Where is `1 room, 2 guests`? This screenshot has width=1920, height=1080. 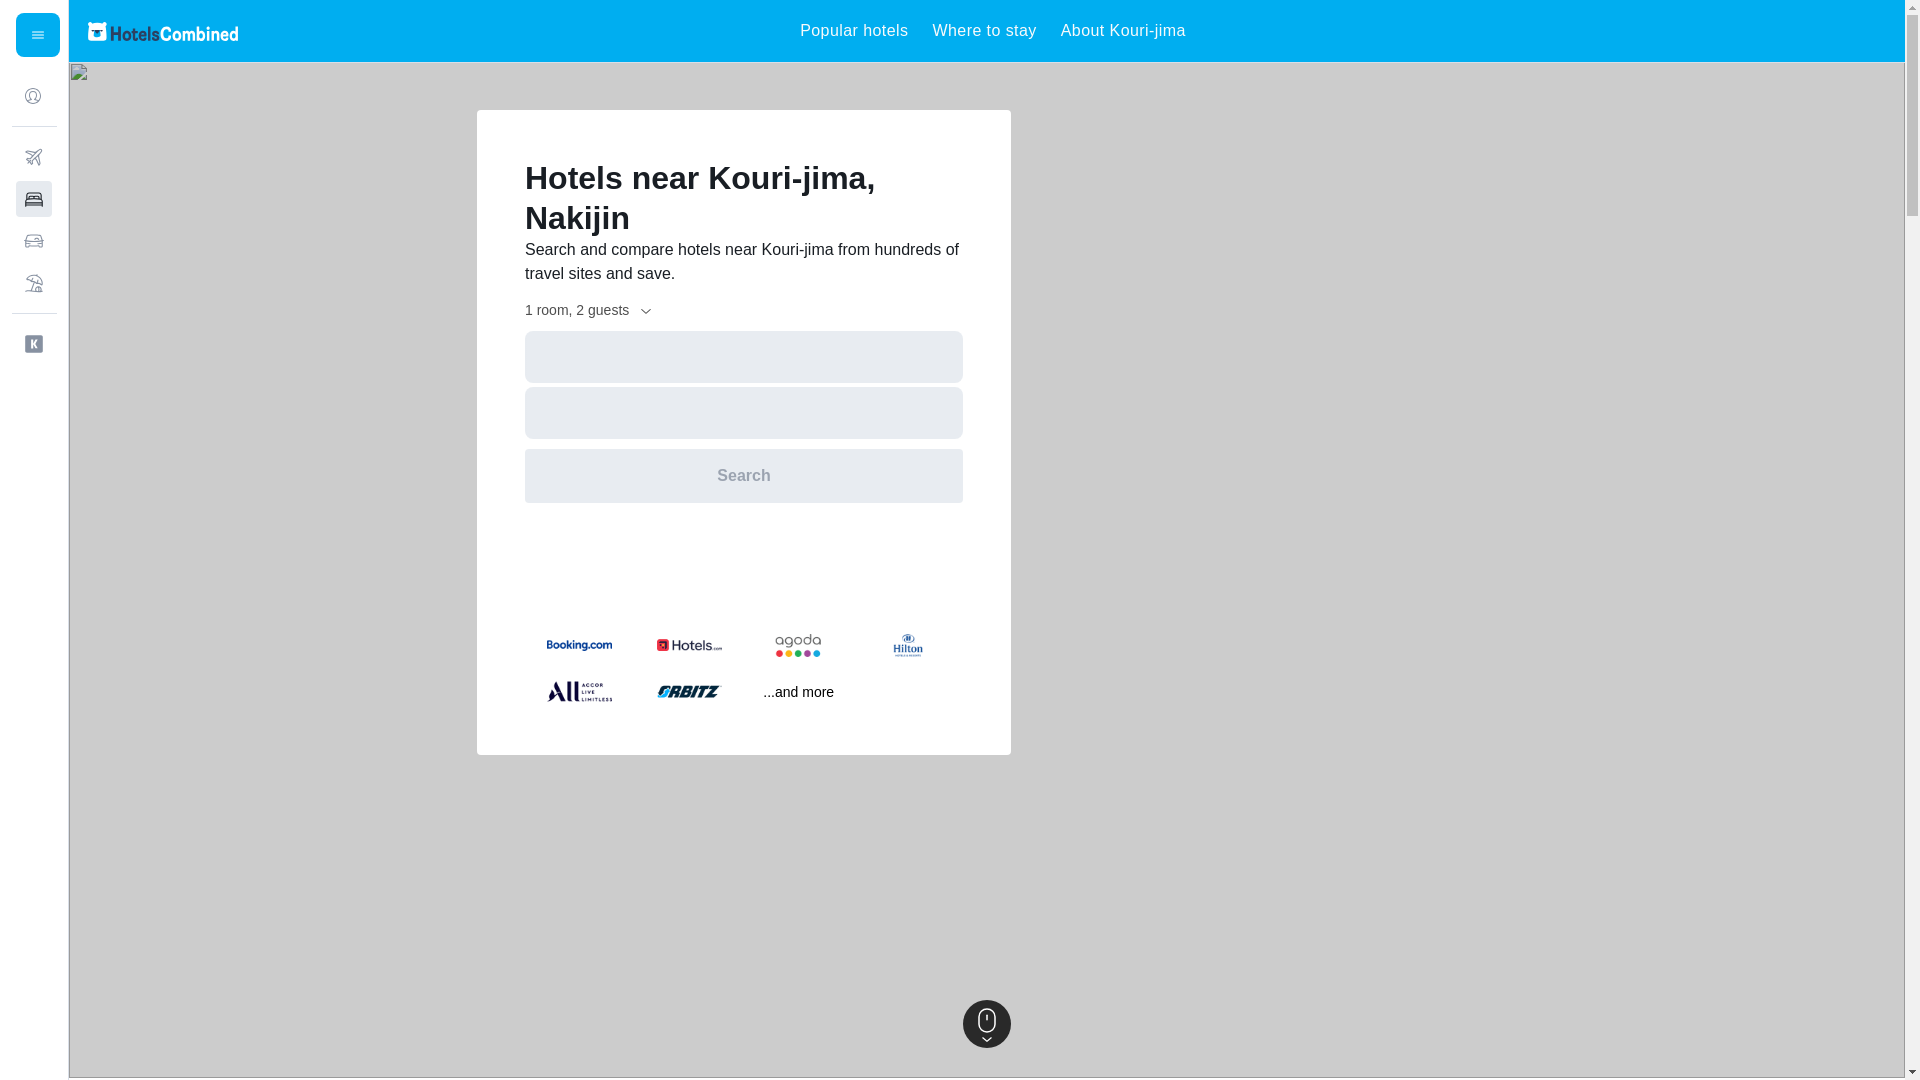
1 room, 2 guests is located at coordinates (589, 310).